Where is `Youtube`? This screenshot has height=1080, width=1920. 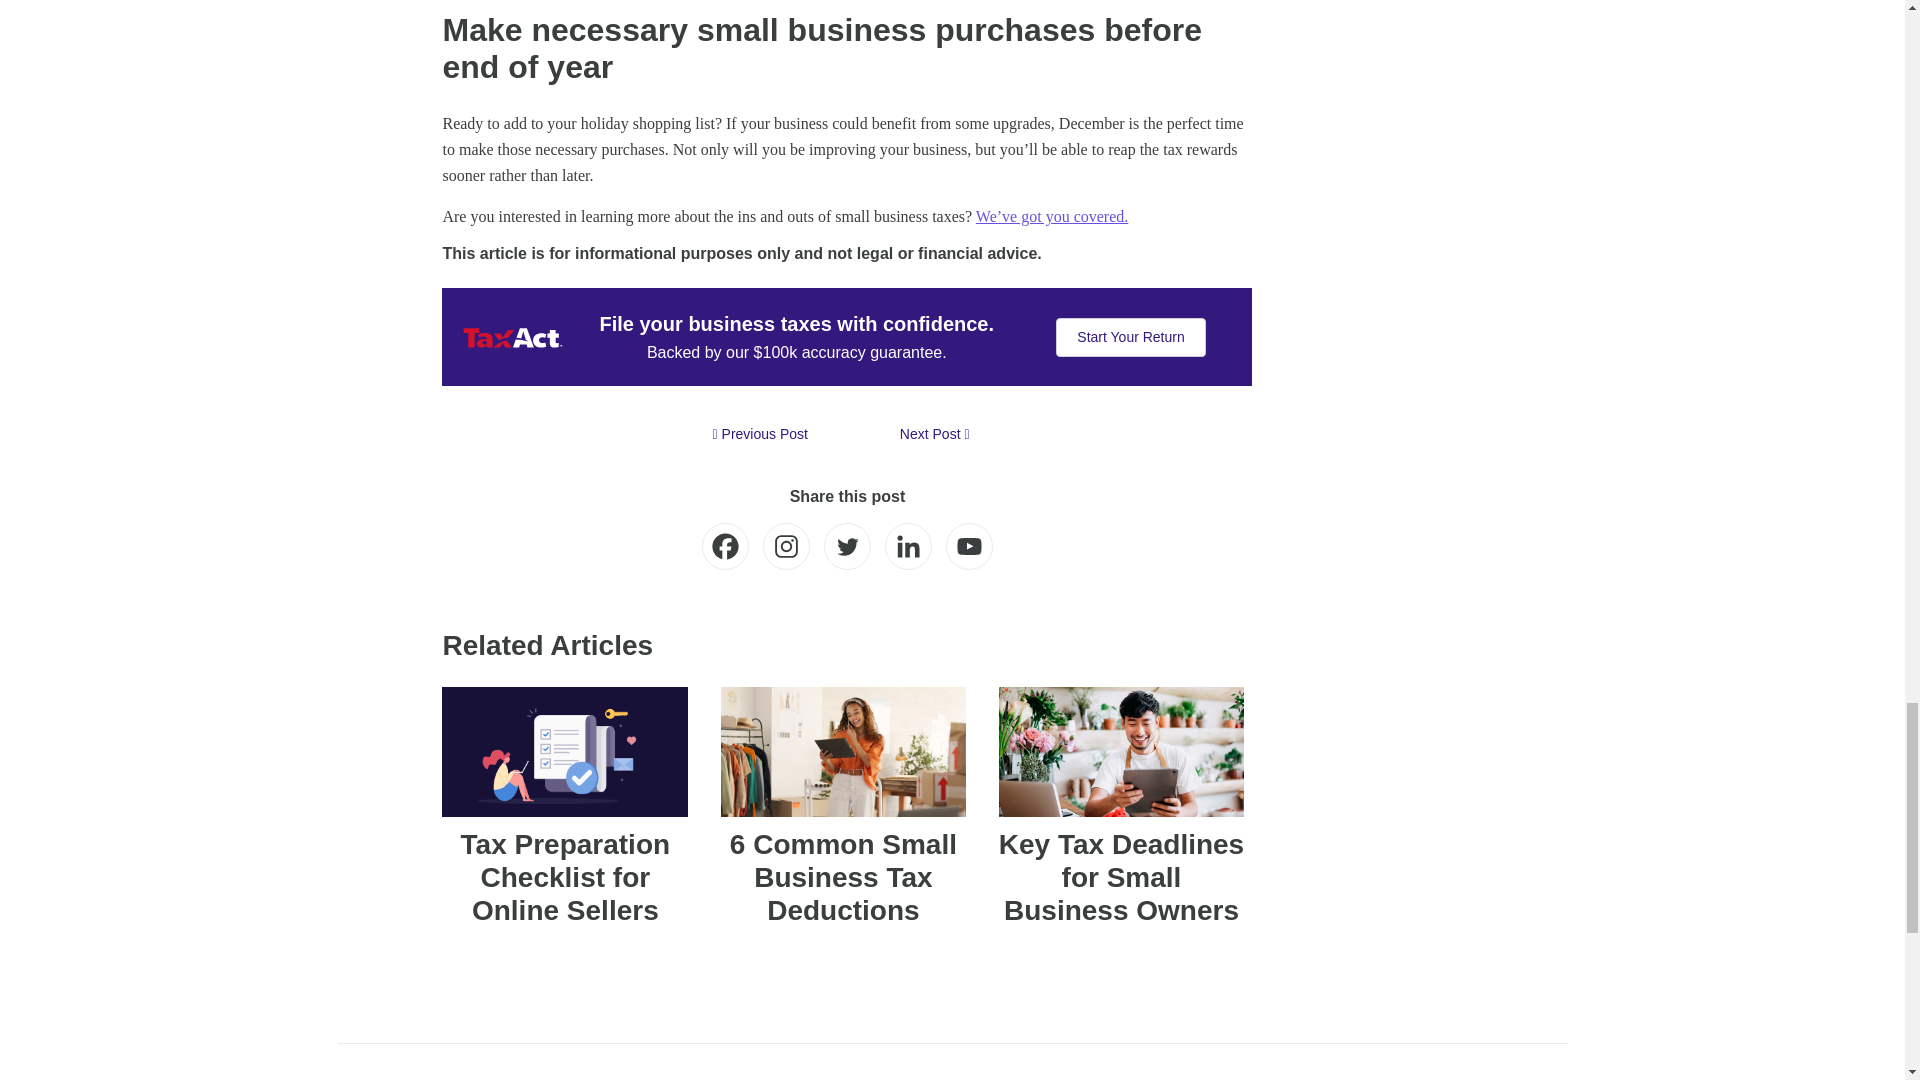 Youtube is located at coordinates (969, 546).